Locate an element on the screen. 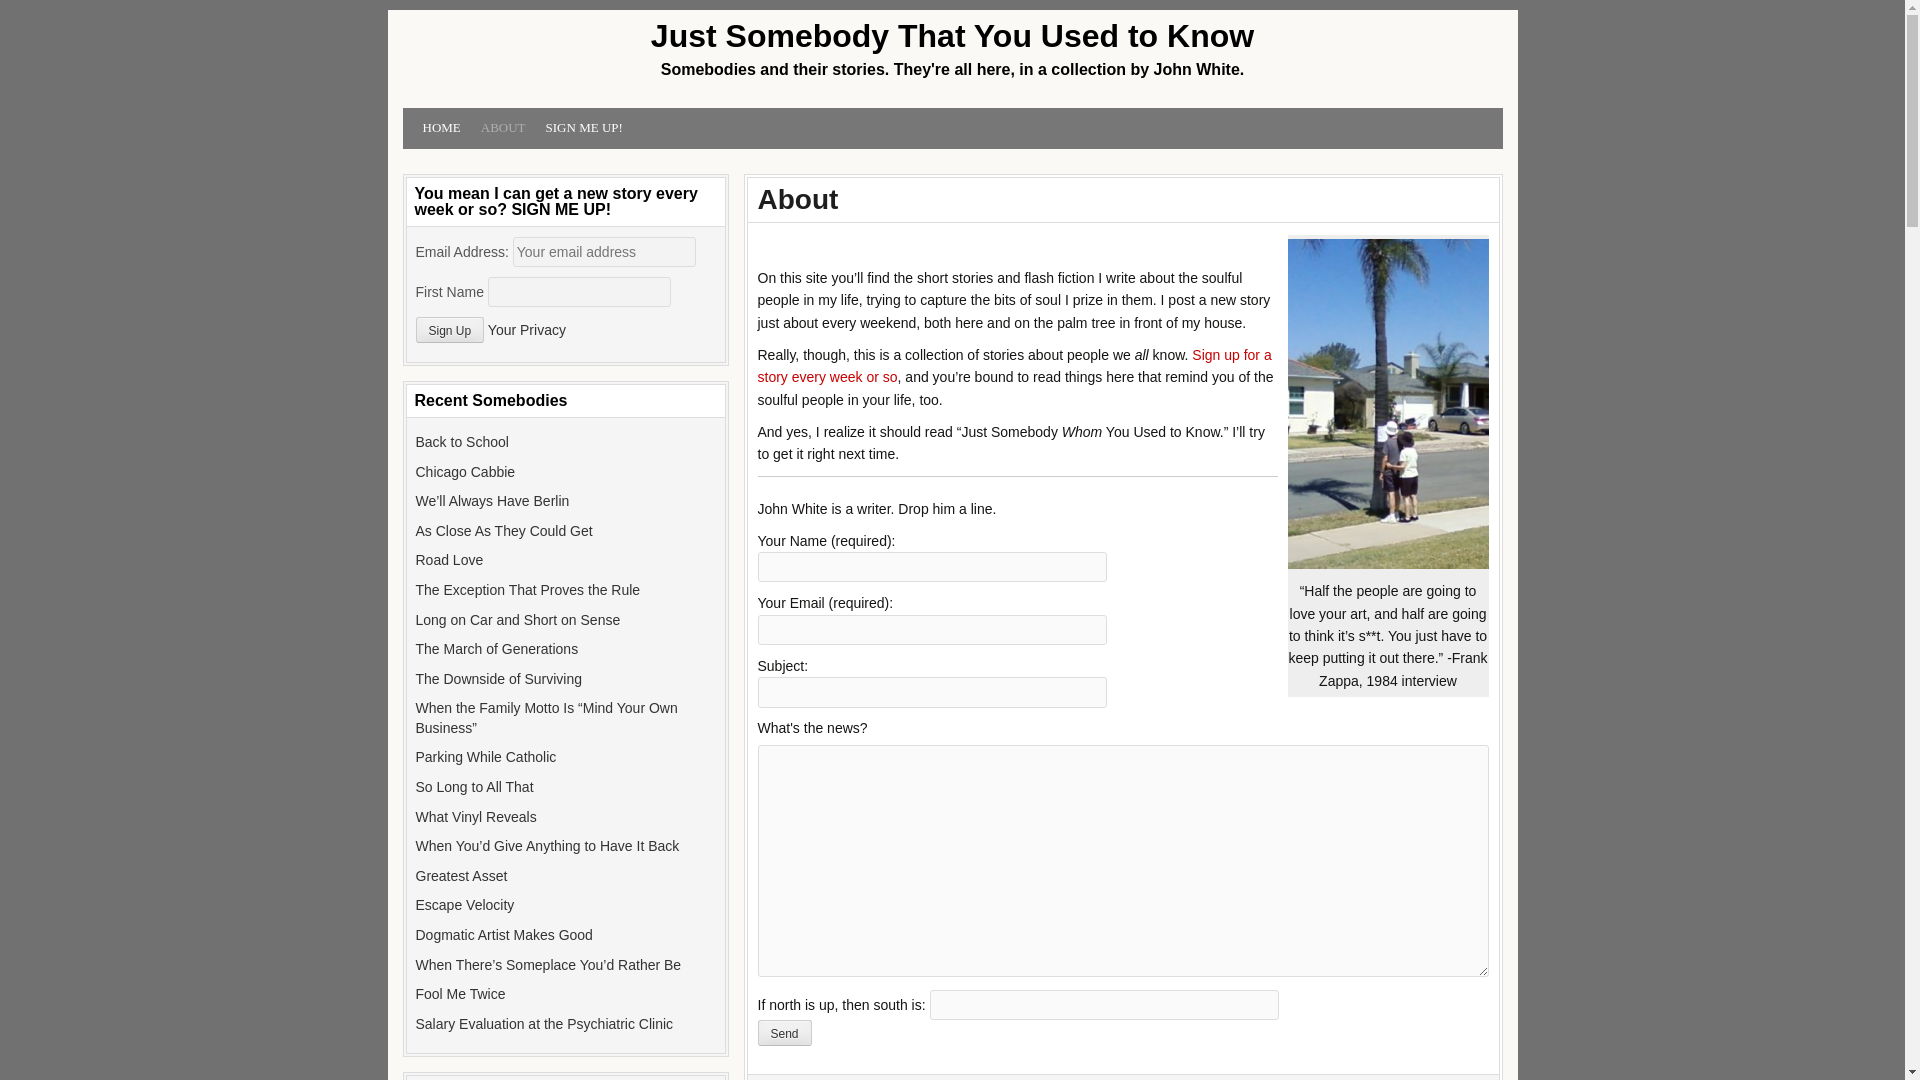  ABOUT is located at coordinates (502, 128).